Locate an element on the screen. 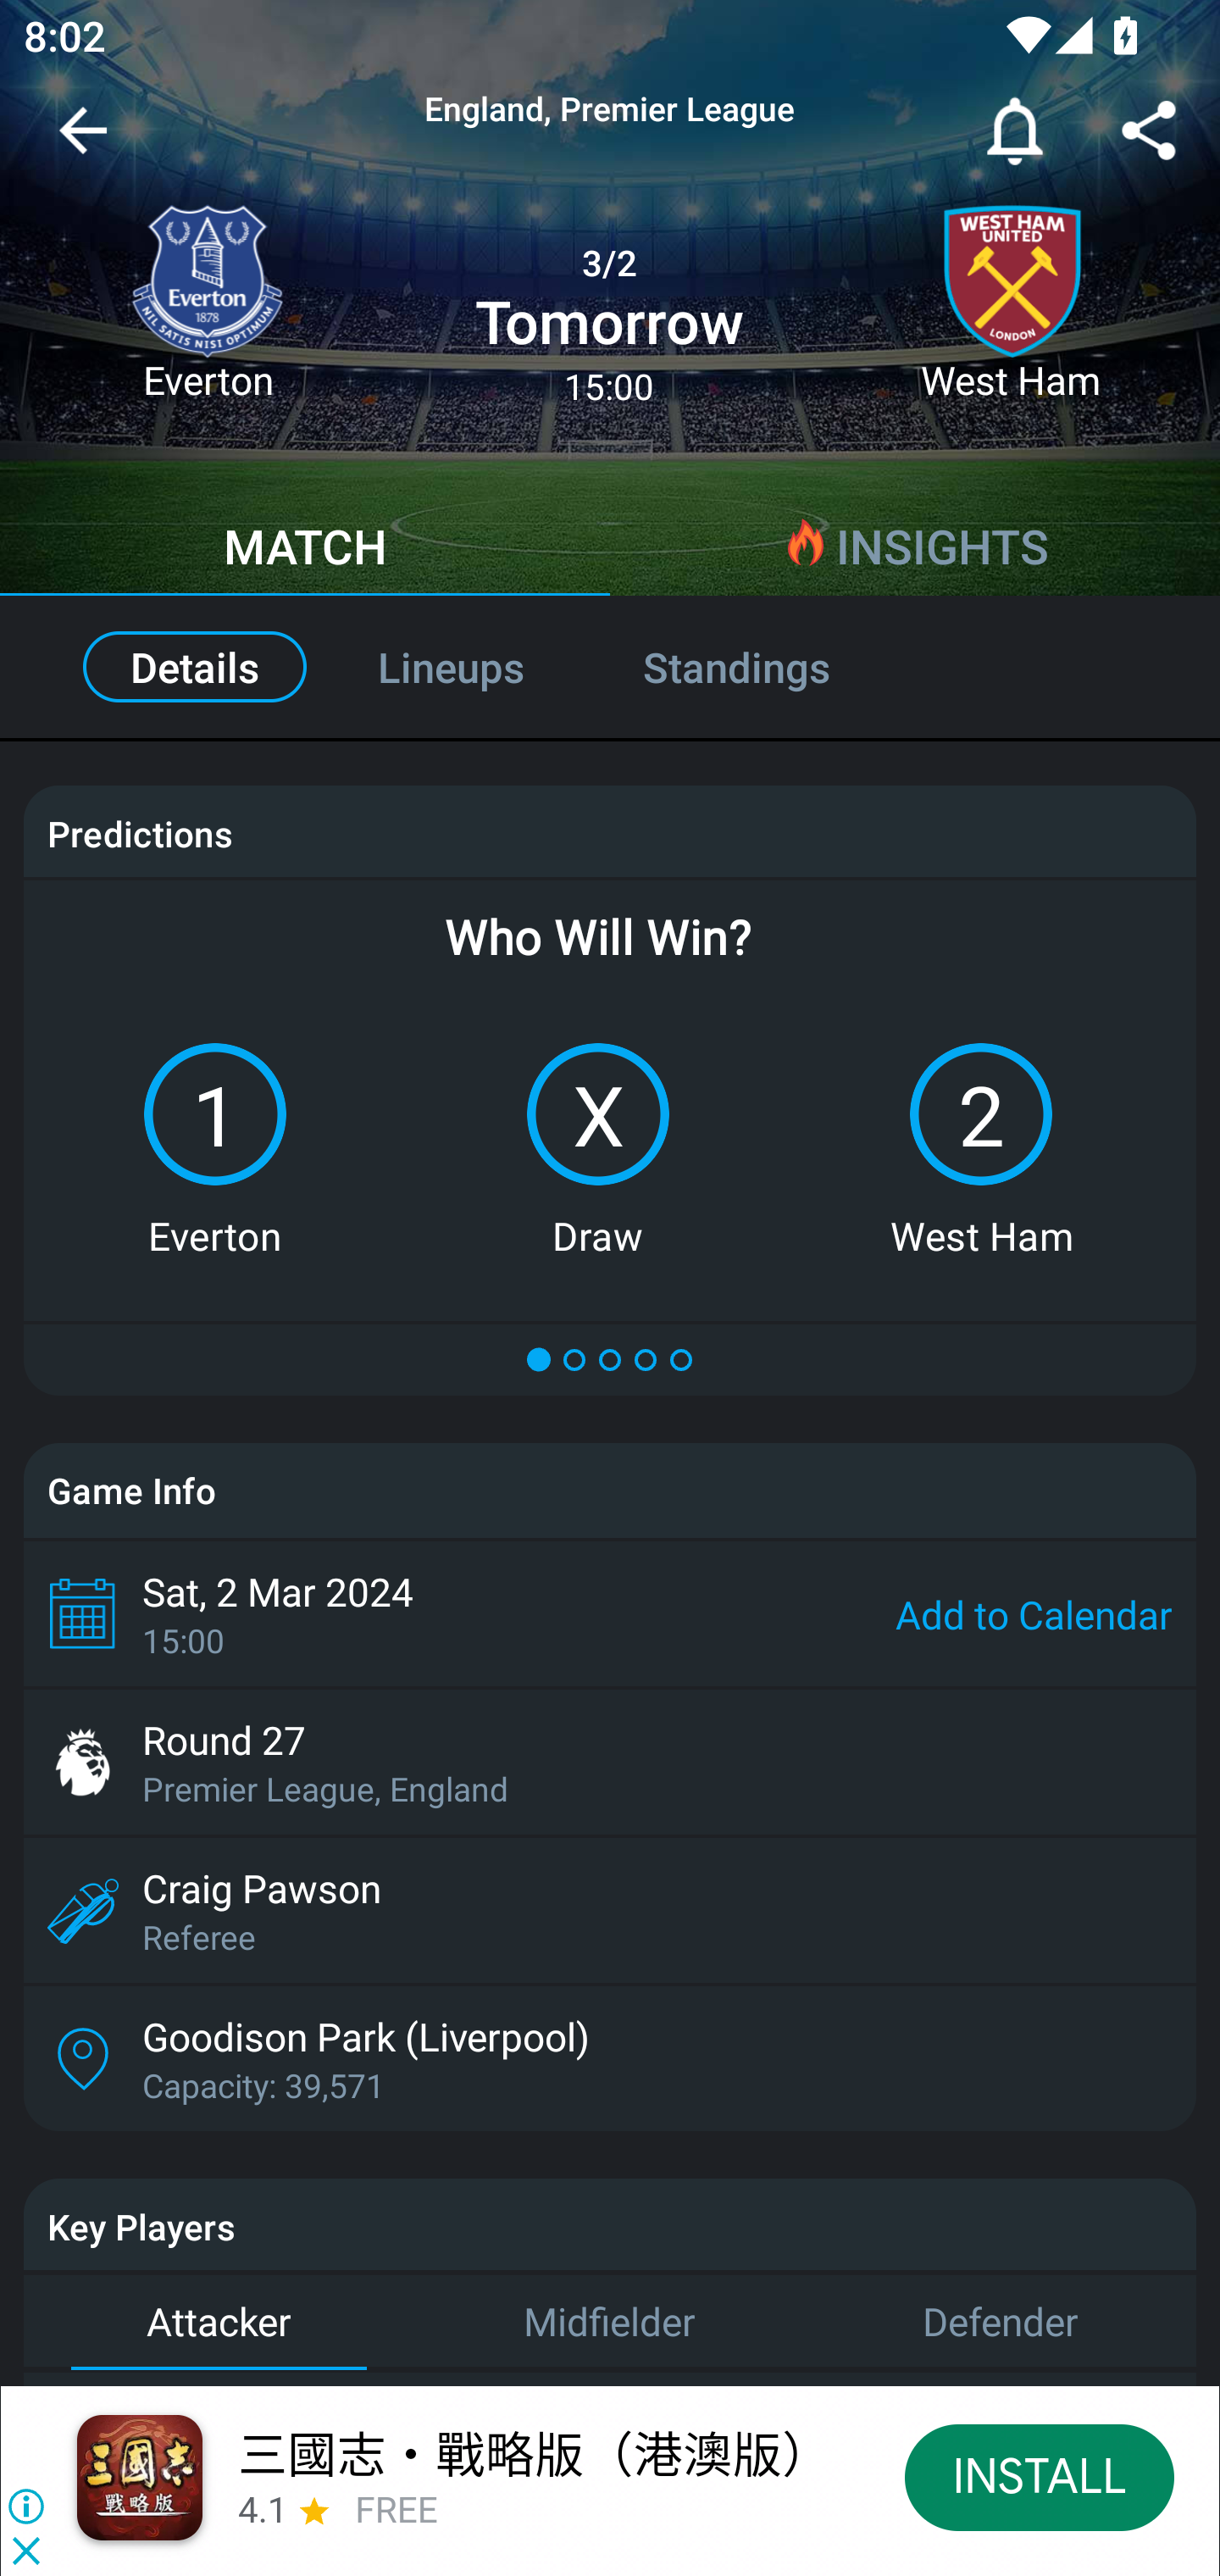 The width and height of the screenshot is (1220, 2576). INSIGHTS is located at coordinates (915, 551).